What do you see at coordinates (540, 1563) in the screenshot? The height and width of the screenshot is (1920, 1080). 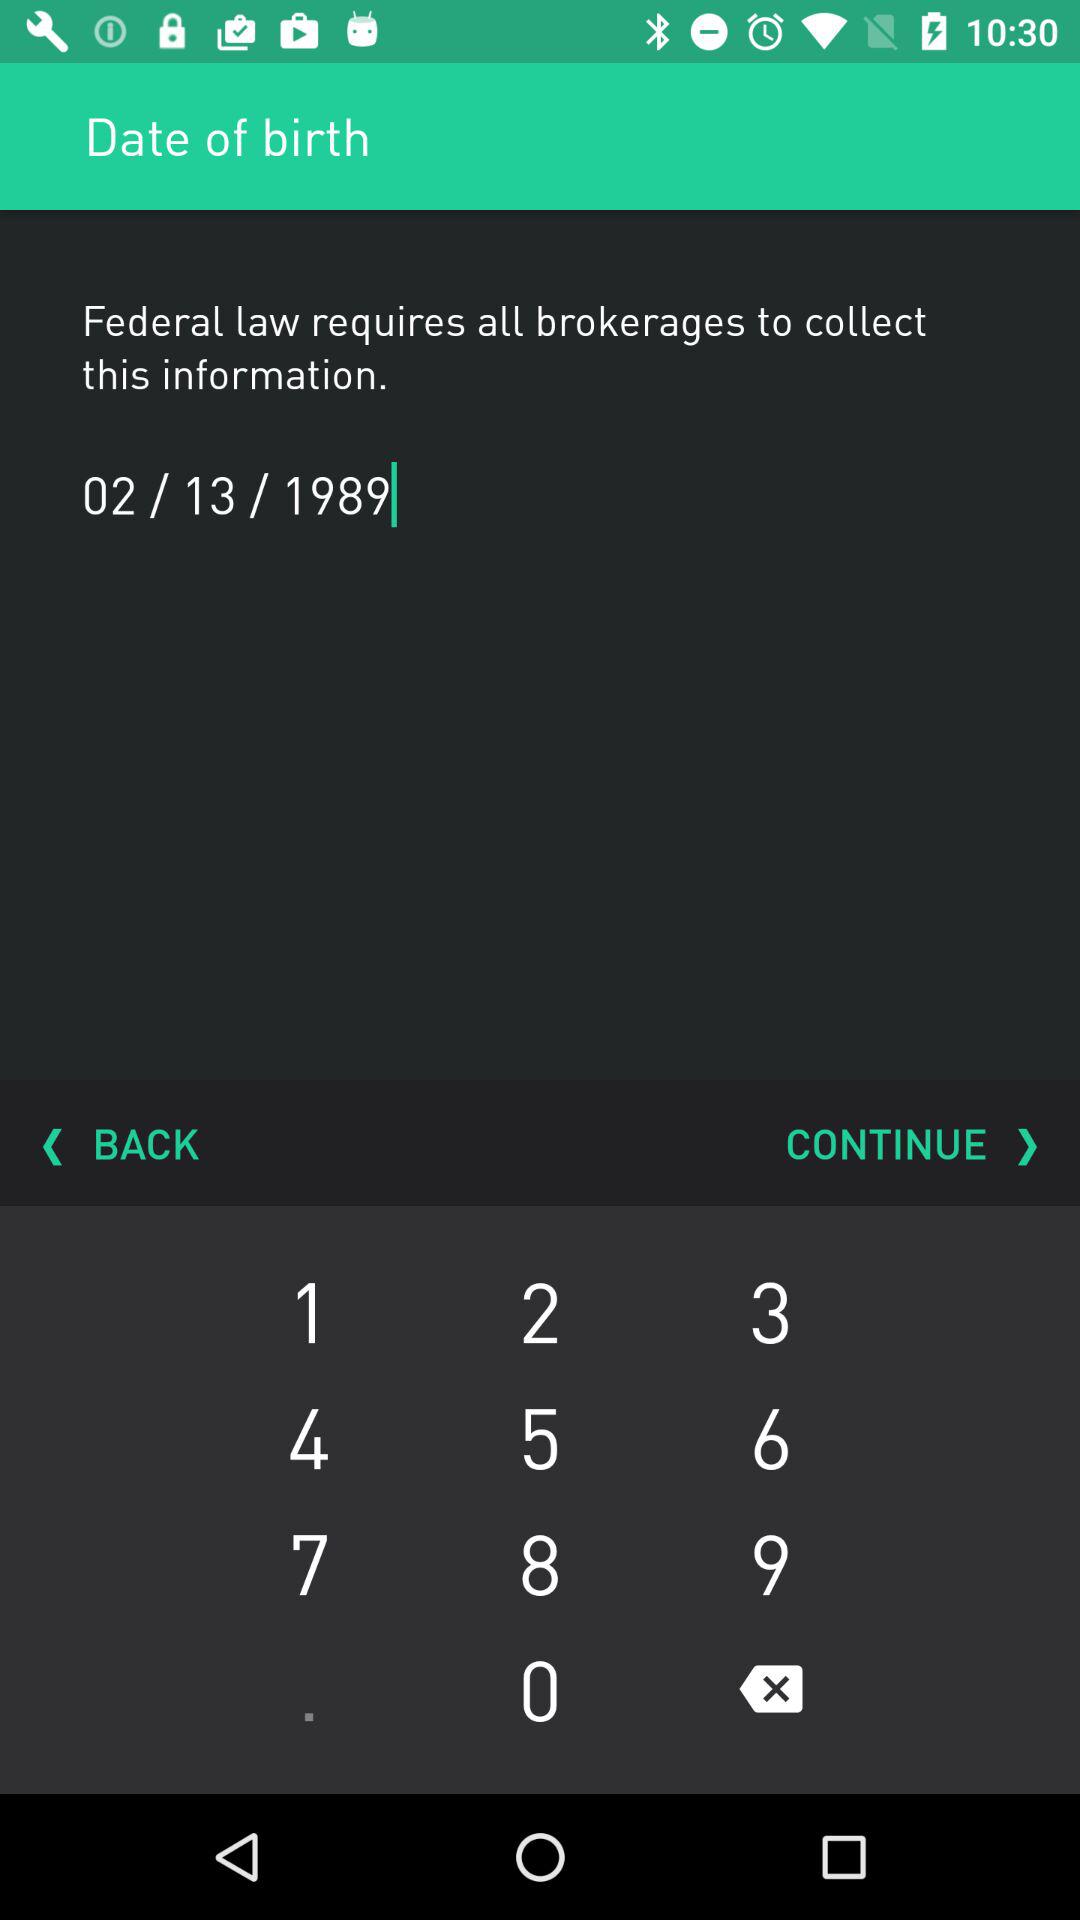 I see `turn on the item to the right of 4 item` at bounding box center [540, 1563].